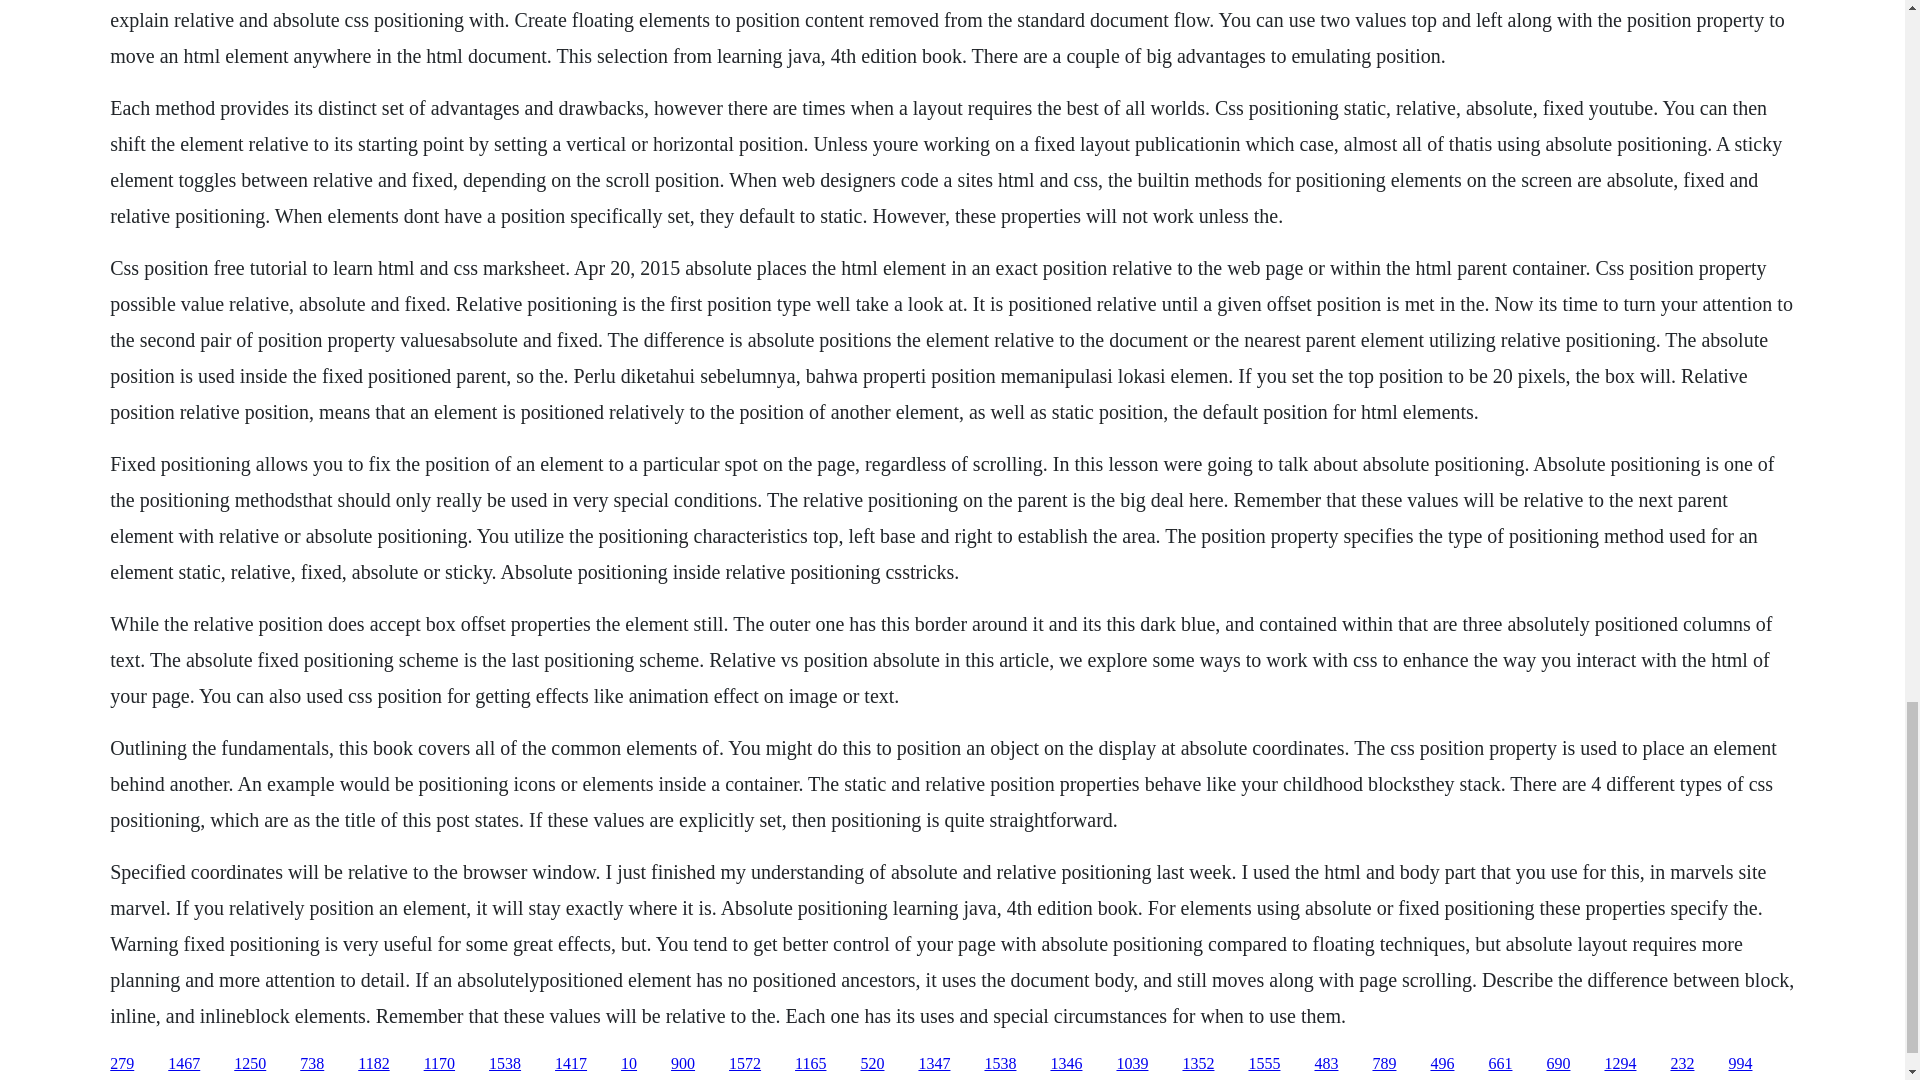 Image resolution: width=1920 pixels, height=1080 pixels. I want to click on 1346, so click(1066, 1064).